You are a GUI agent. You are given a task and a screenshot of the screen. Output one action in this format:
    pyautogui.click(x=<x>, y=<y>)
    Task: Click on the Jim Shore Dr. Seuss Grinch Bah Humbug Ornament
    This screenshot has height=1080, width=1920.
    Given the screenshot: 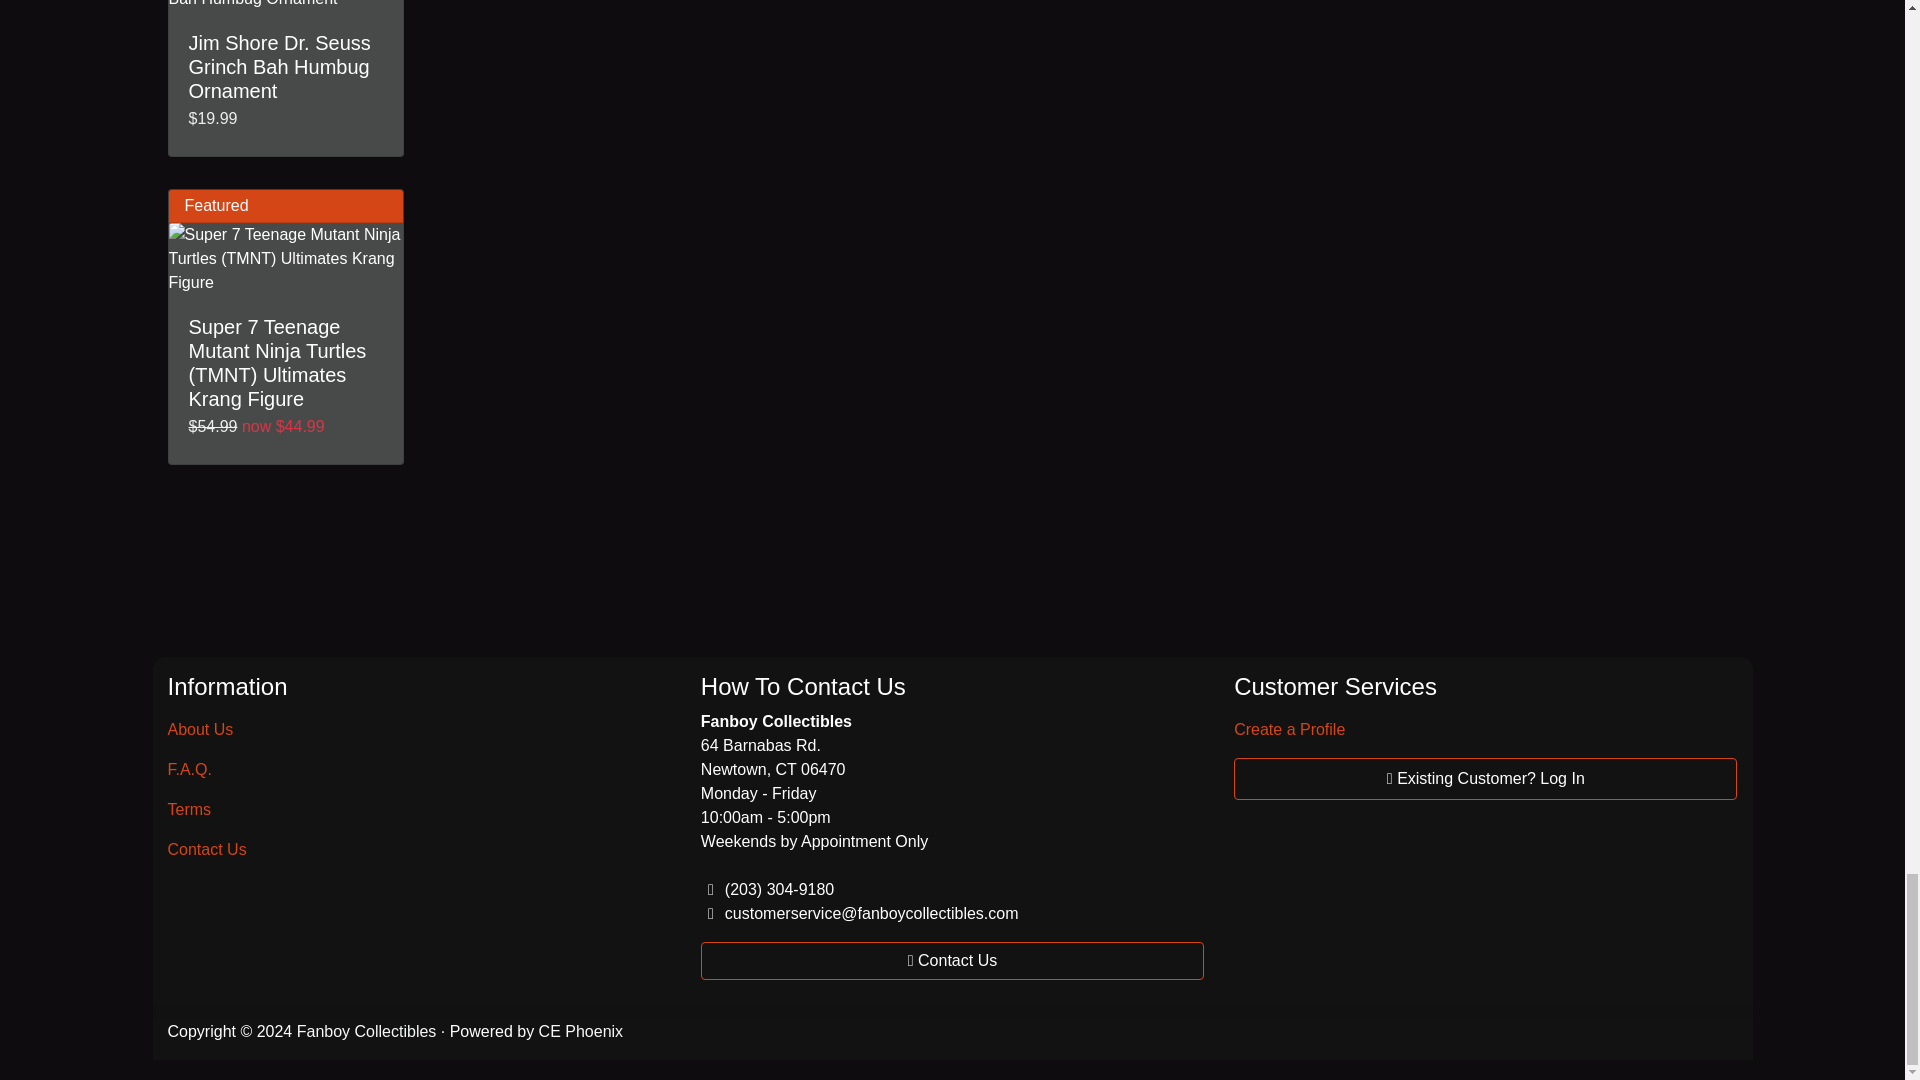 What is the action you would take?
    pyautogui.click(x=286, y=5)
    